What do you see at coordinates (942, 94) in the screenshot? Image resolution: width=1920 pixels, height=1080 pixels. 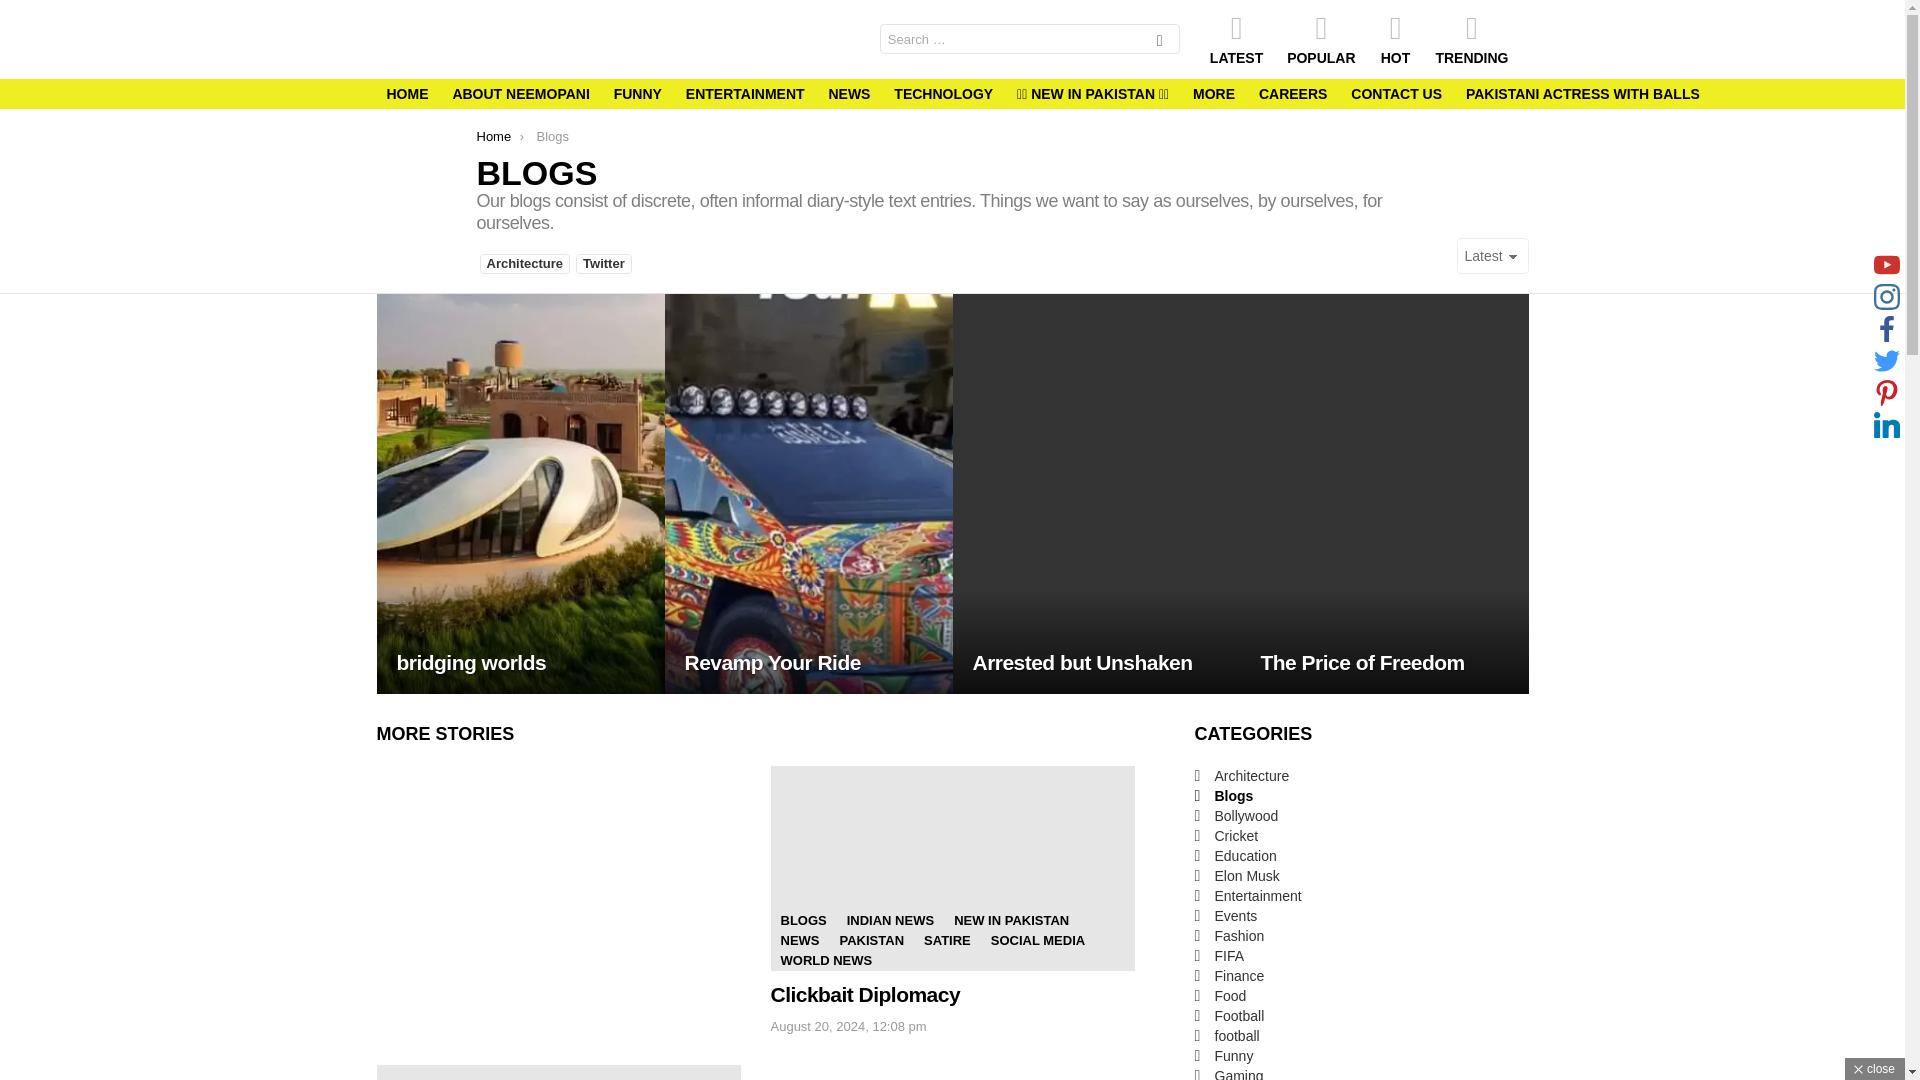 I see `TECHNOLOGY` at bounding box center [942, 94].